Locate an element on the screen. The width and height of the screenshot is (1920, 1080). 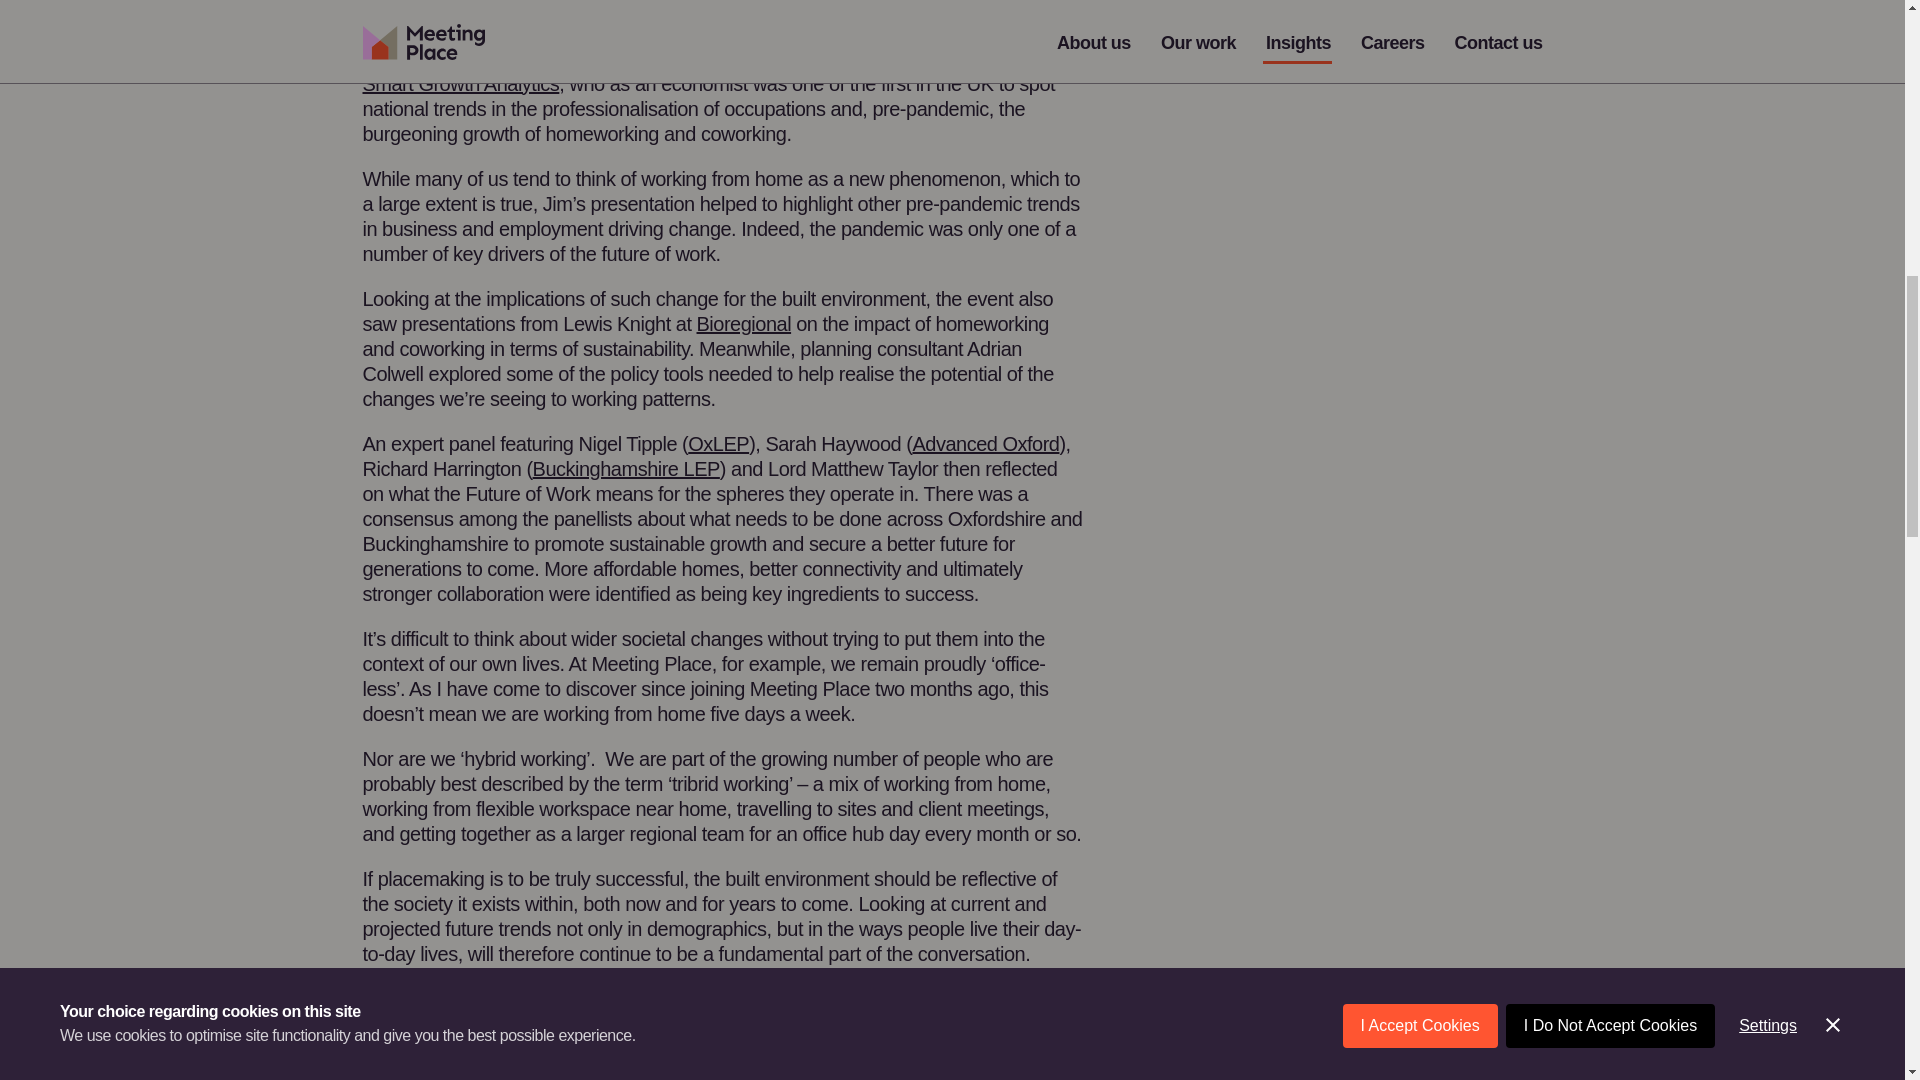
I Accept Cookies is located at coordinates (1420, 50).